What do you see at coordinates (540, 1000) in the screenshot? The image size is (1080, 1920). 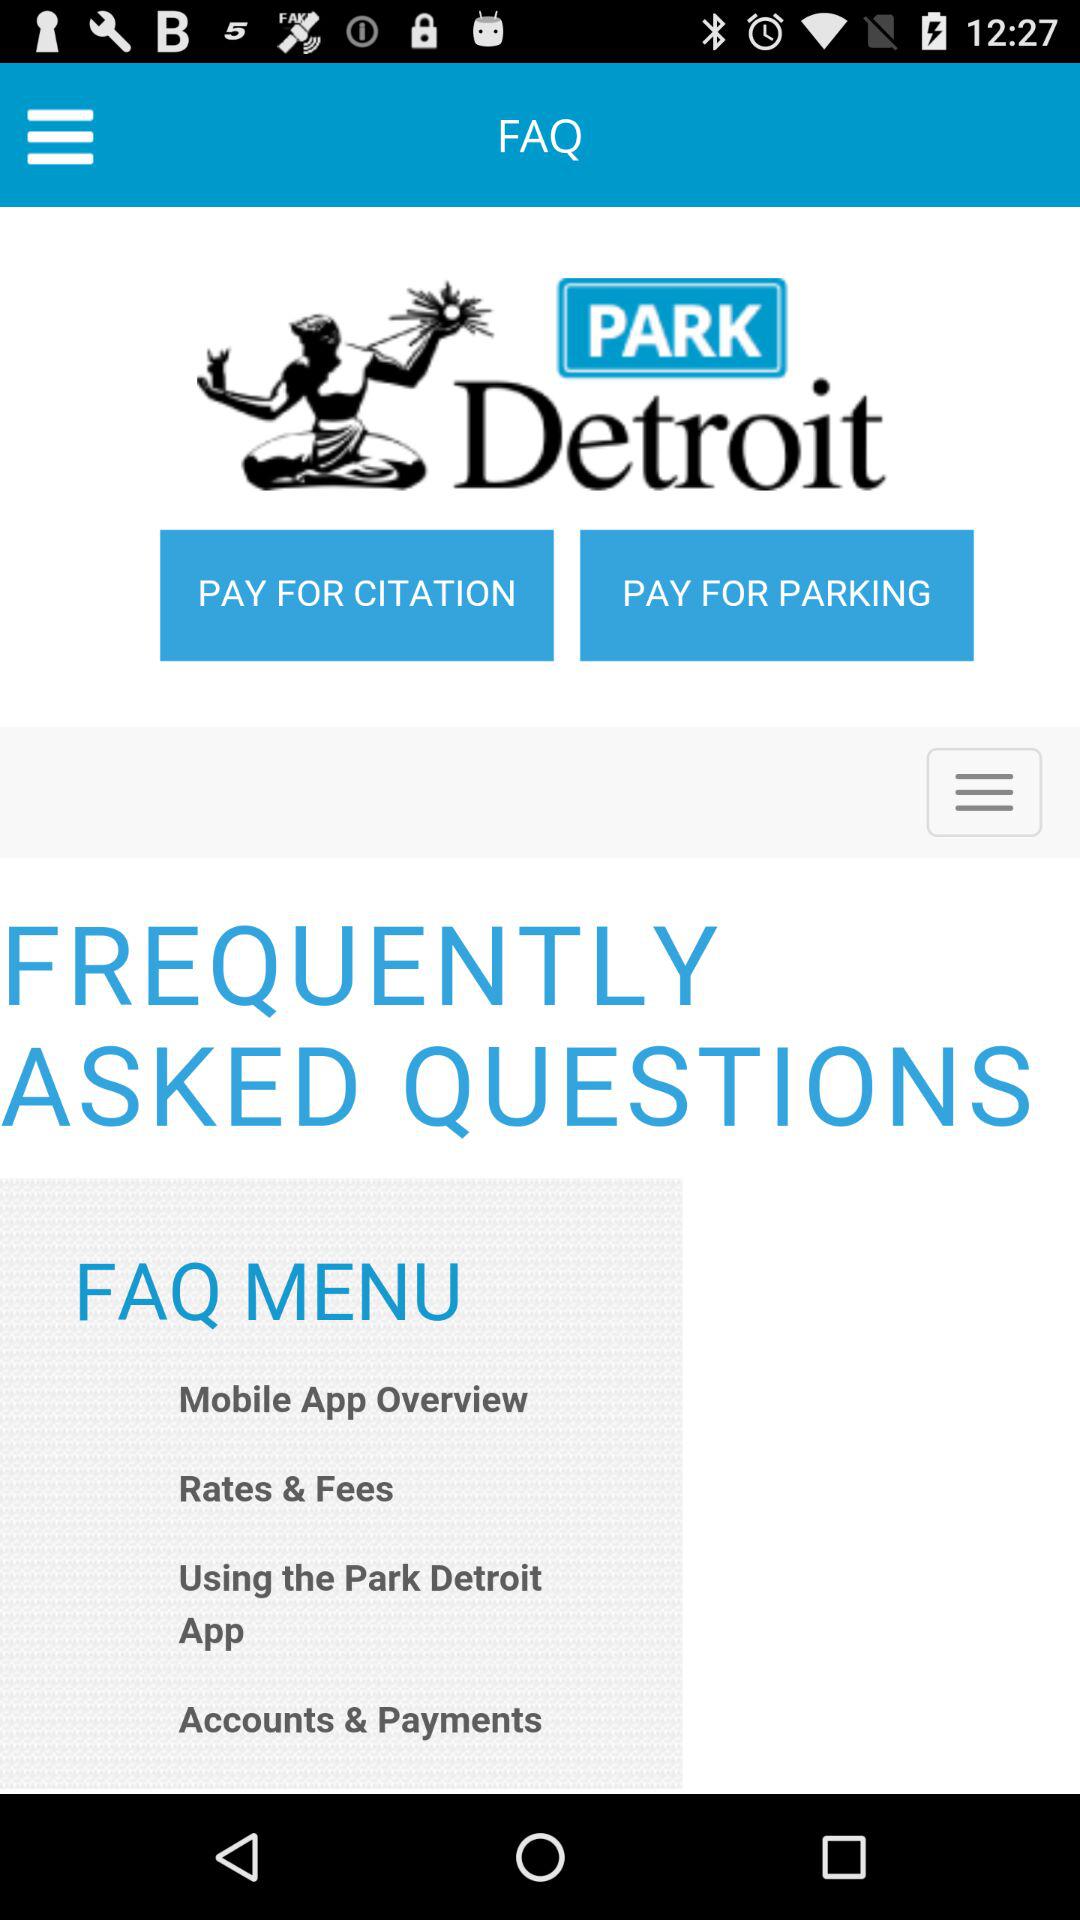 I see `share the article` at bounding box center [540, 1000].